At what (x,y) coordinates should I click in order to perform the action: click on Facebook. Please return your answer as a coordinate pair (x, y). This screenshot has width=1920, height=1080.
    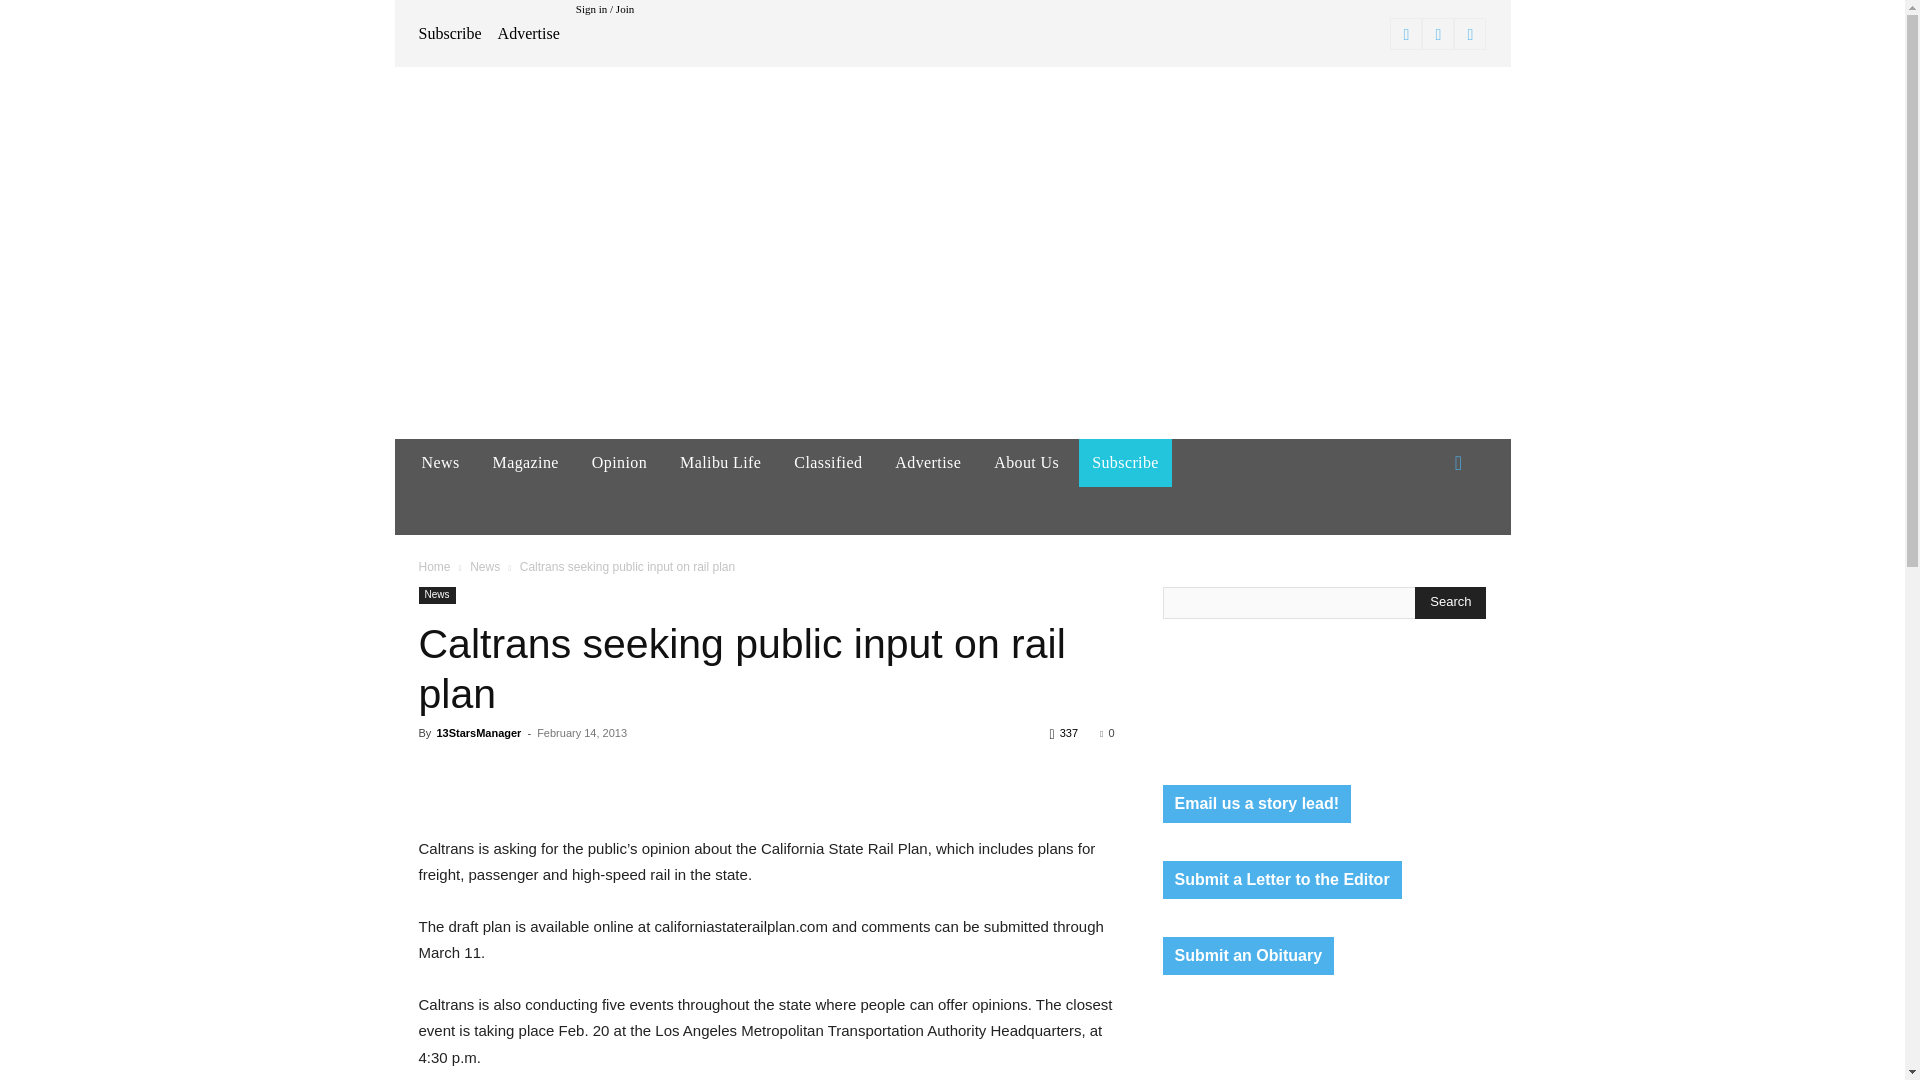
    Looking at the image, I should click on (1406, 34).